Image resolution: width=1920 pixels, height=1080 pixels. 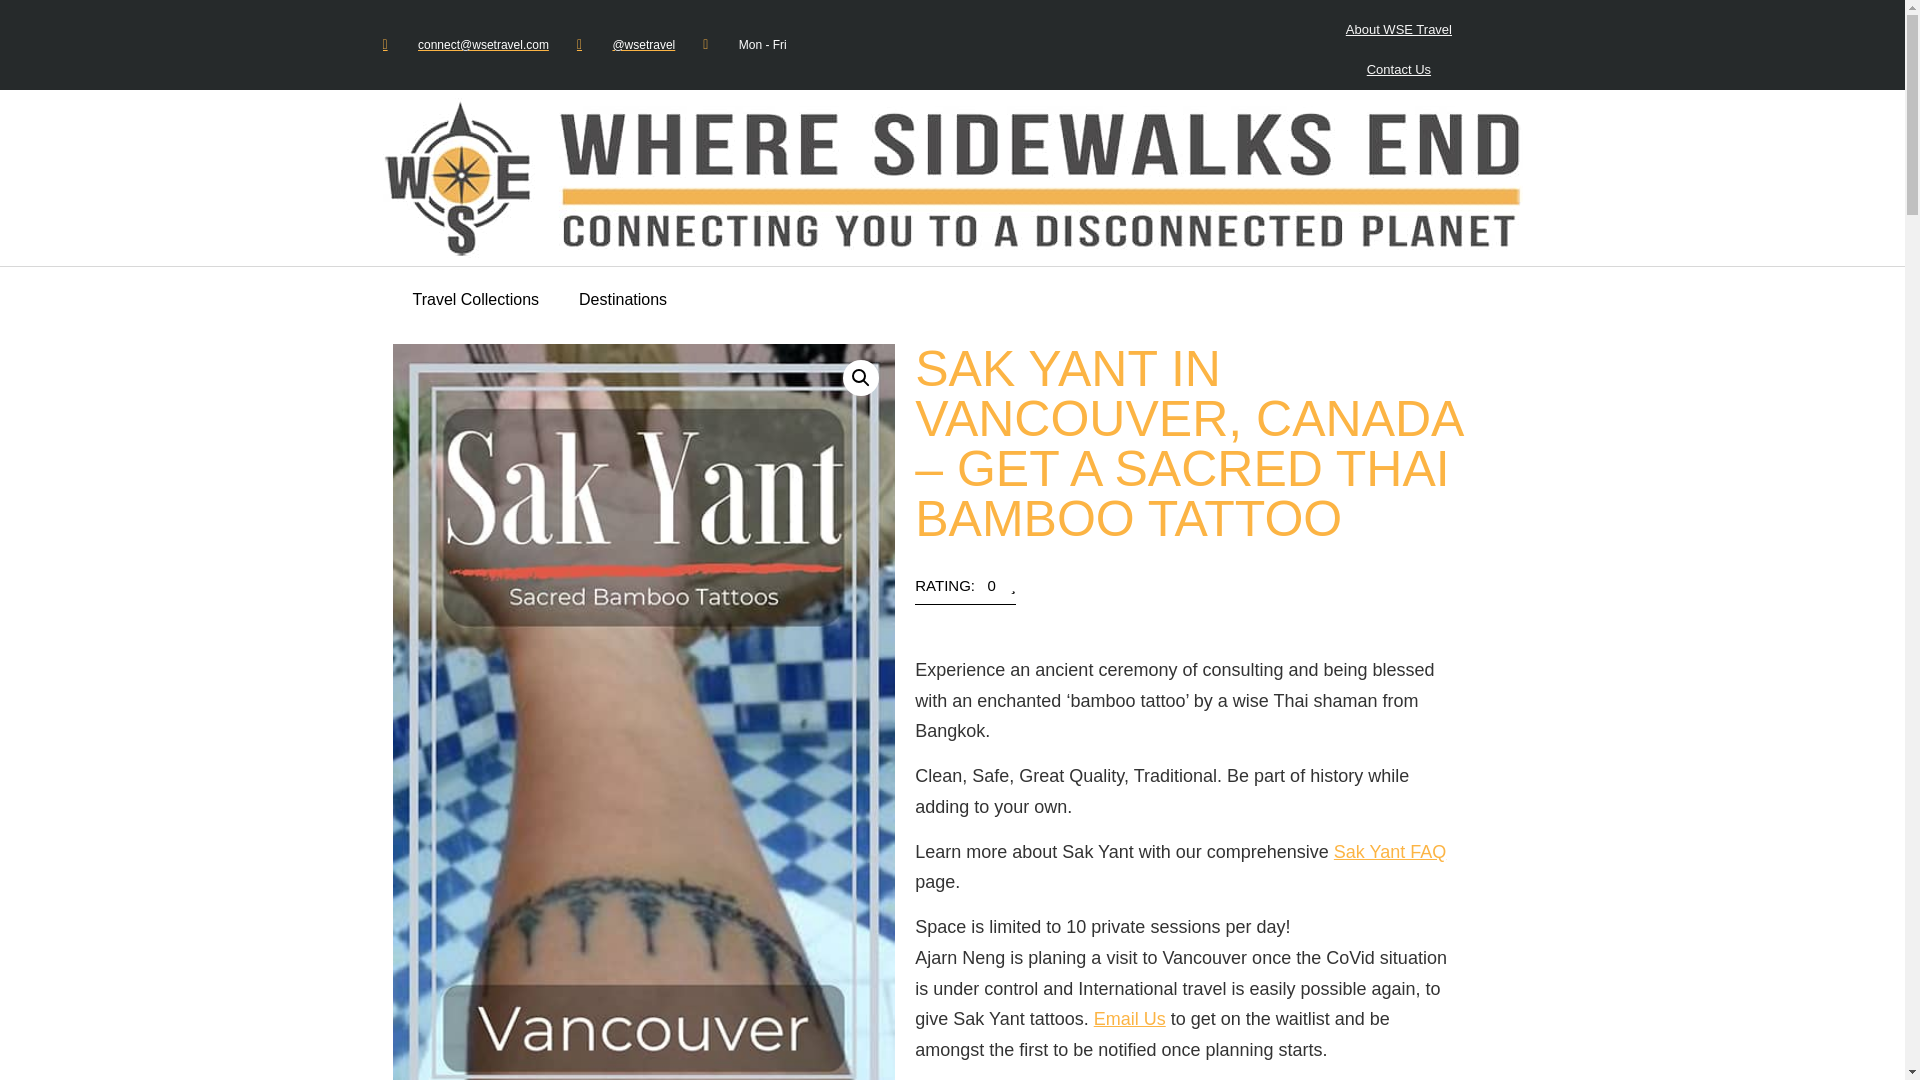 What do you see at coordinates (1399, 69) in the screenshot?
I see `Contact Us` at bounding box center [1399, 69].